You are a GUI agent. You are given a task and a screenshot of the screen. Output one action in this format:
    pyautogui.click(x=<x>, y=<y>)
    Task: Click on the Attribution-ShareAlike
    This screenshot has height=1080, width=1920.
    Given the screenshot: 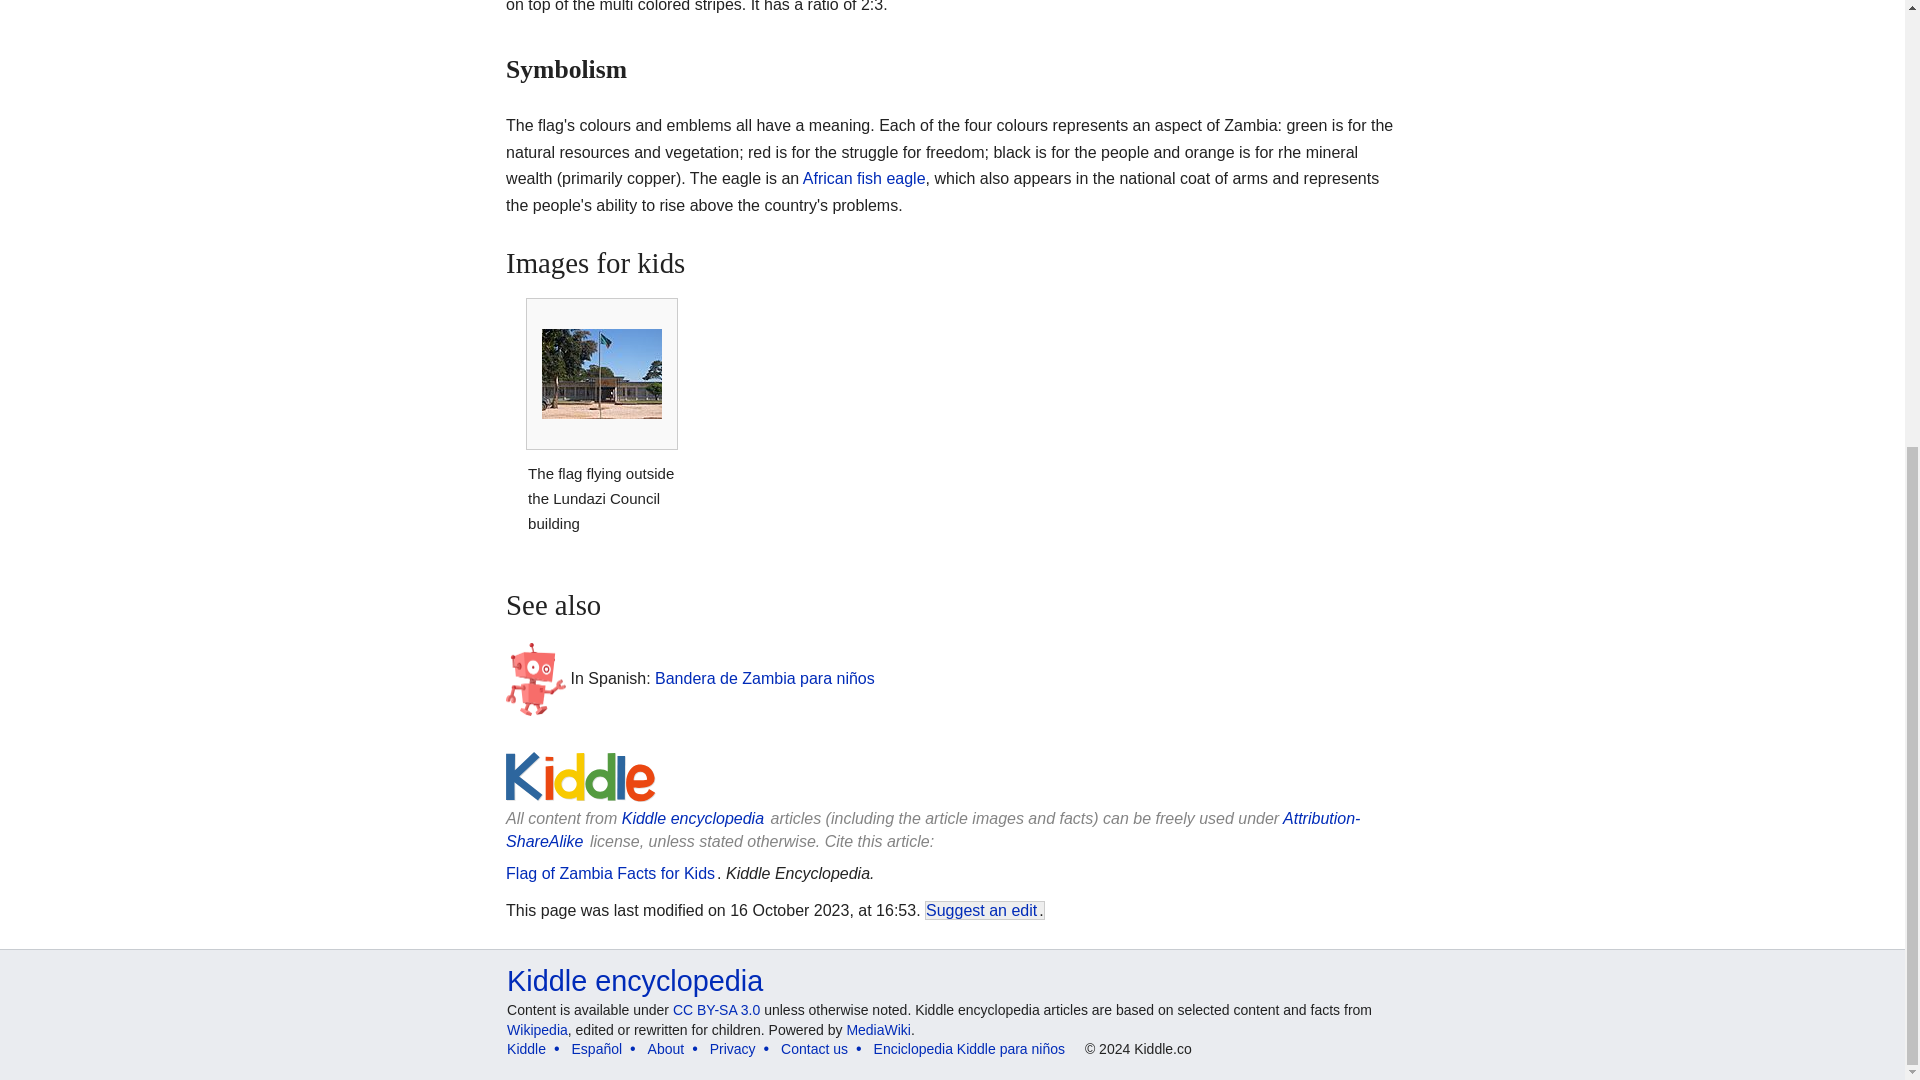 What is the action you would take?
    pyautogui.click(x=932, y=829)
    